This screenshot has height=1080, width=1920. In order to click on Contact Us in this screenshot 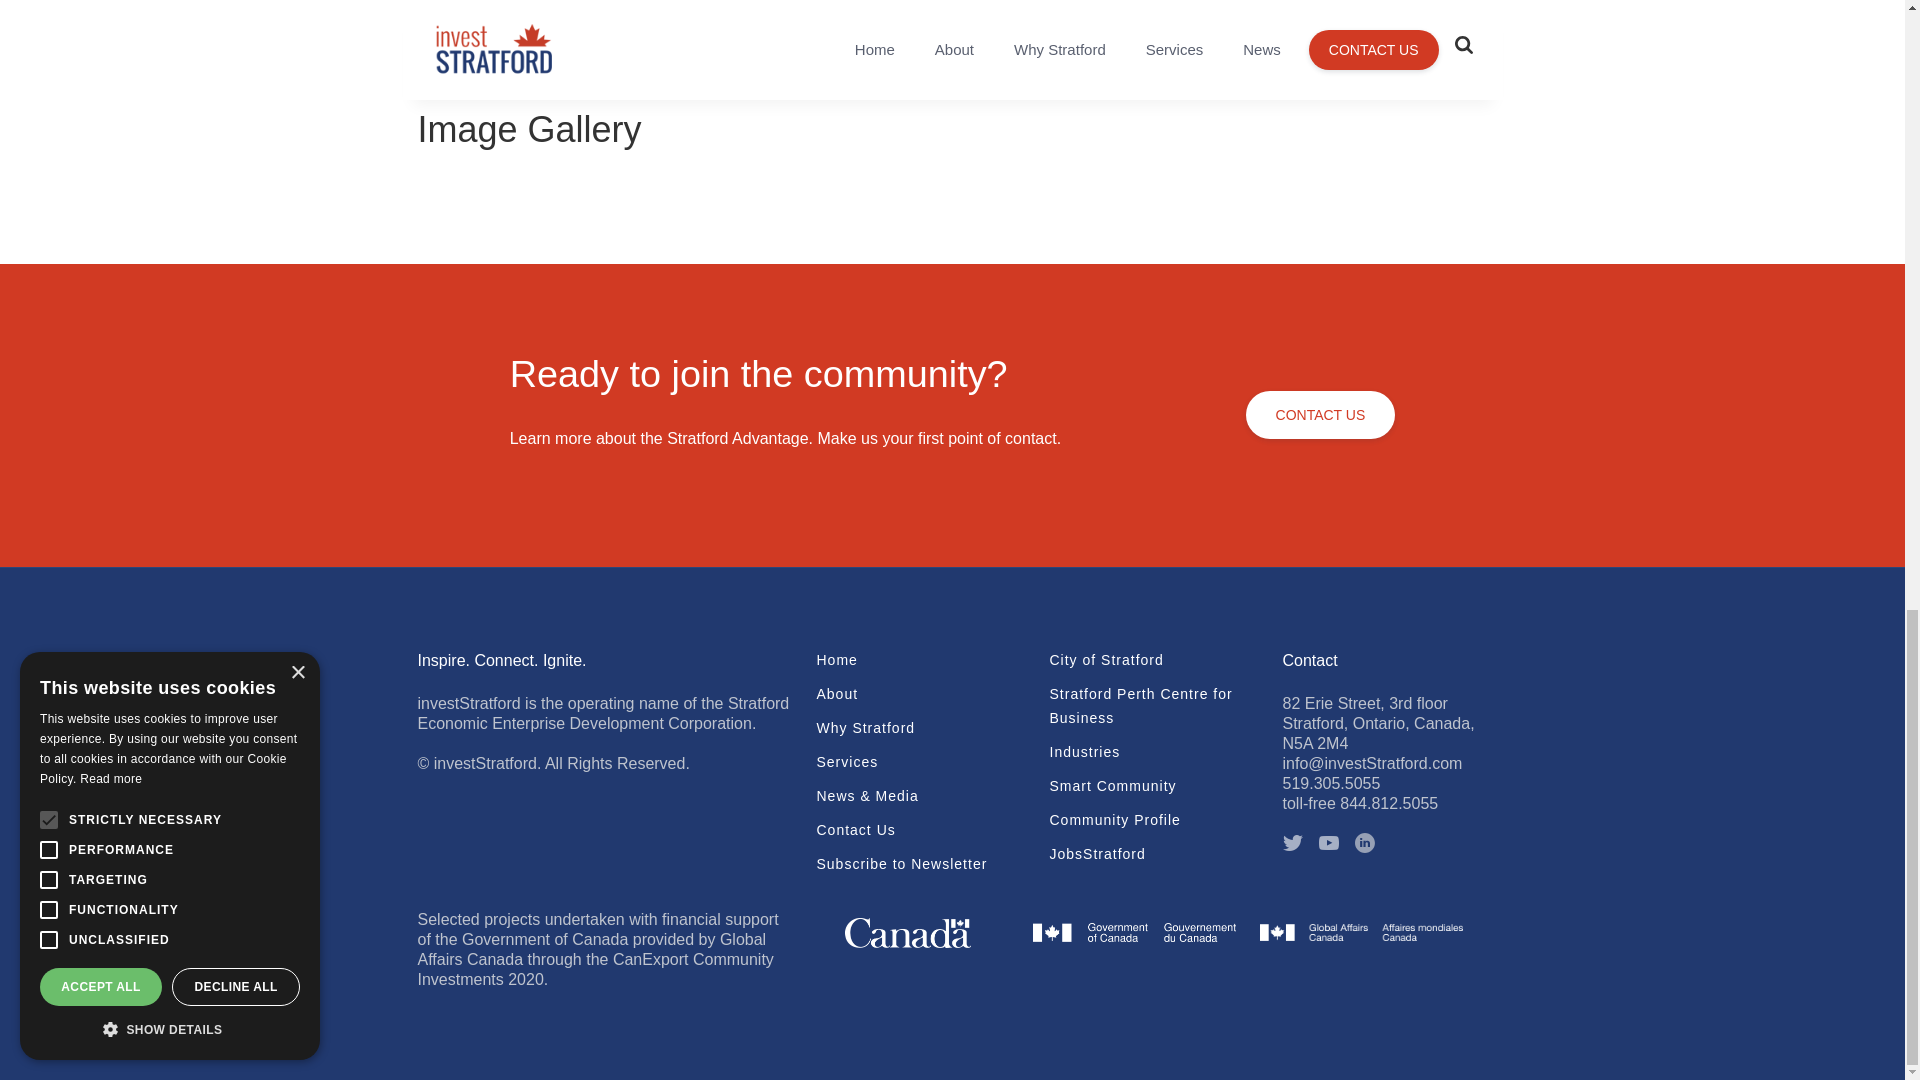, I will do `click(920, 830)`.